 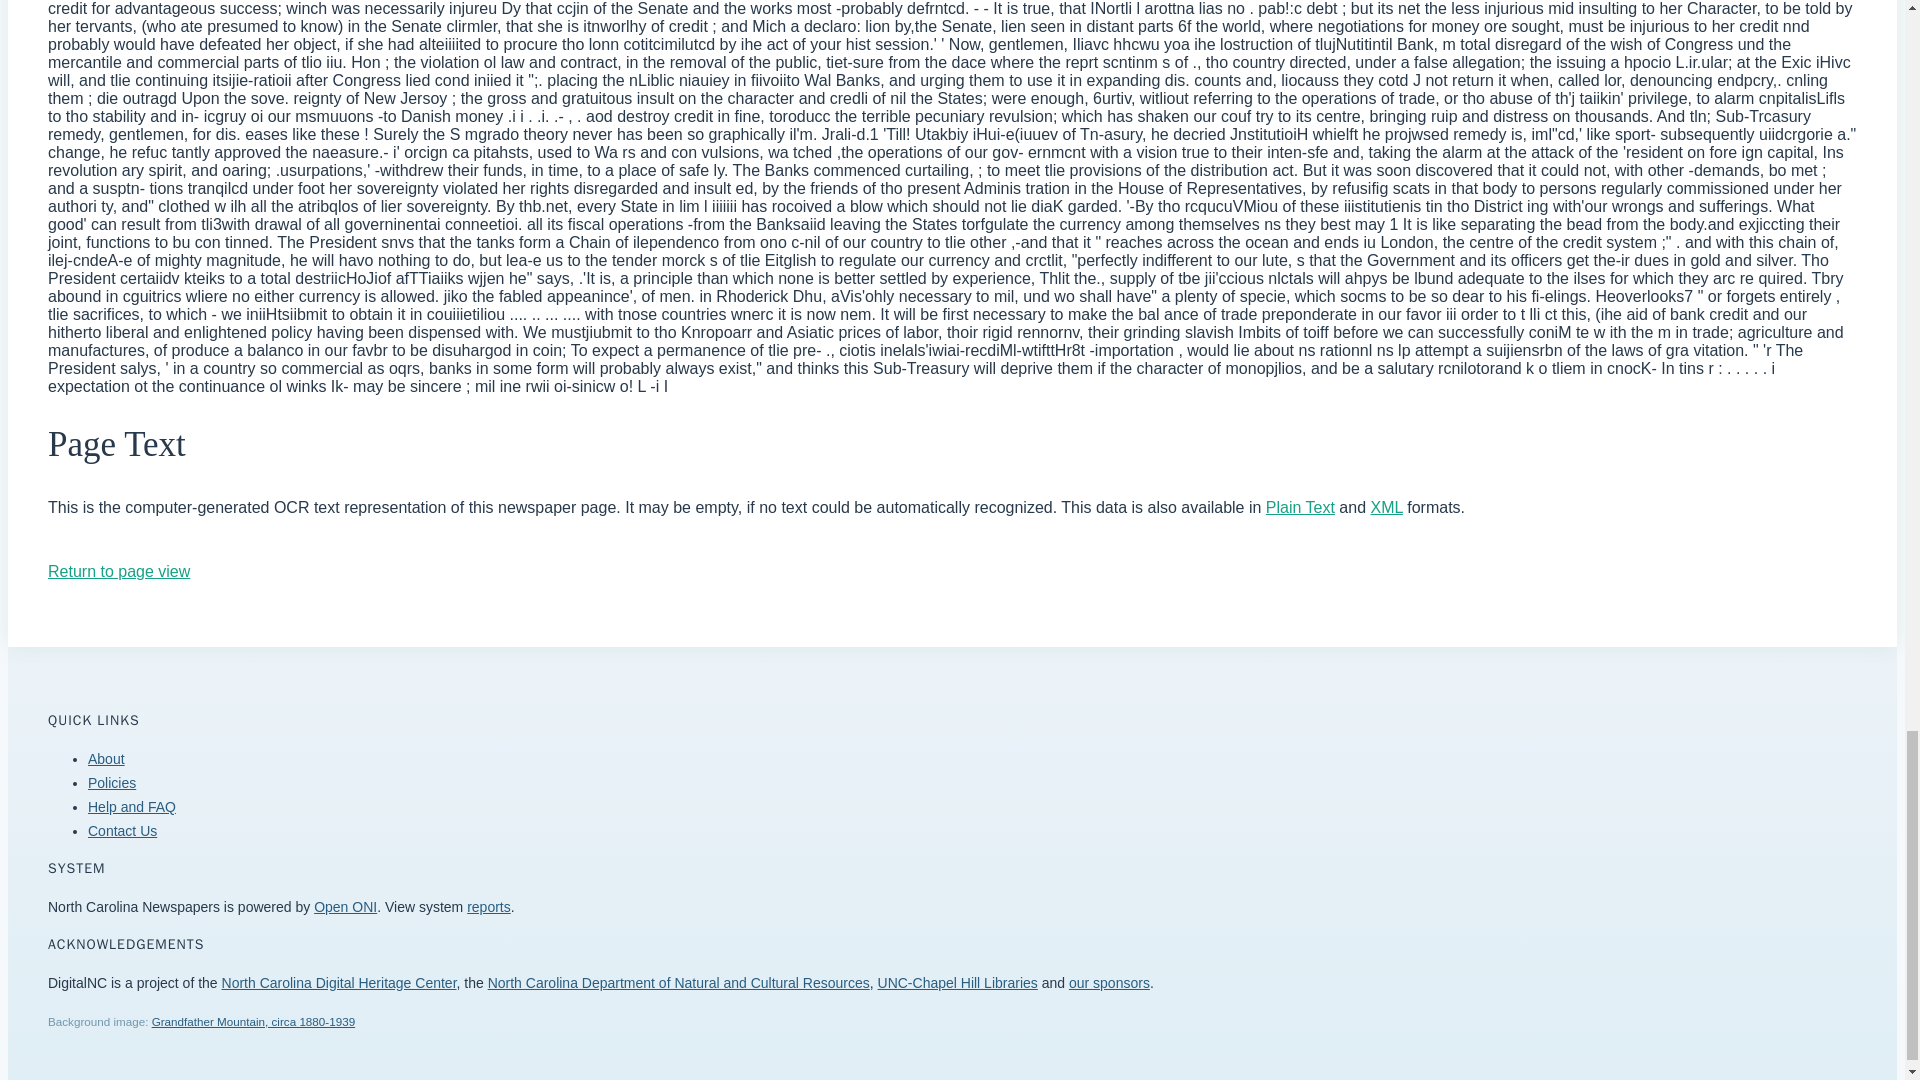 What do you see at coordinates (1110, 983) in the screenshot?
I see `our sponsors` at bounding box center [1110, 983].